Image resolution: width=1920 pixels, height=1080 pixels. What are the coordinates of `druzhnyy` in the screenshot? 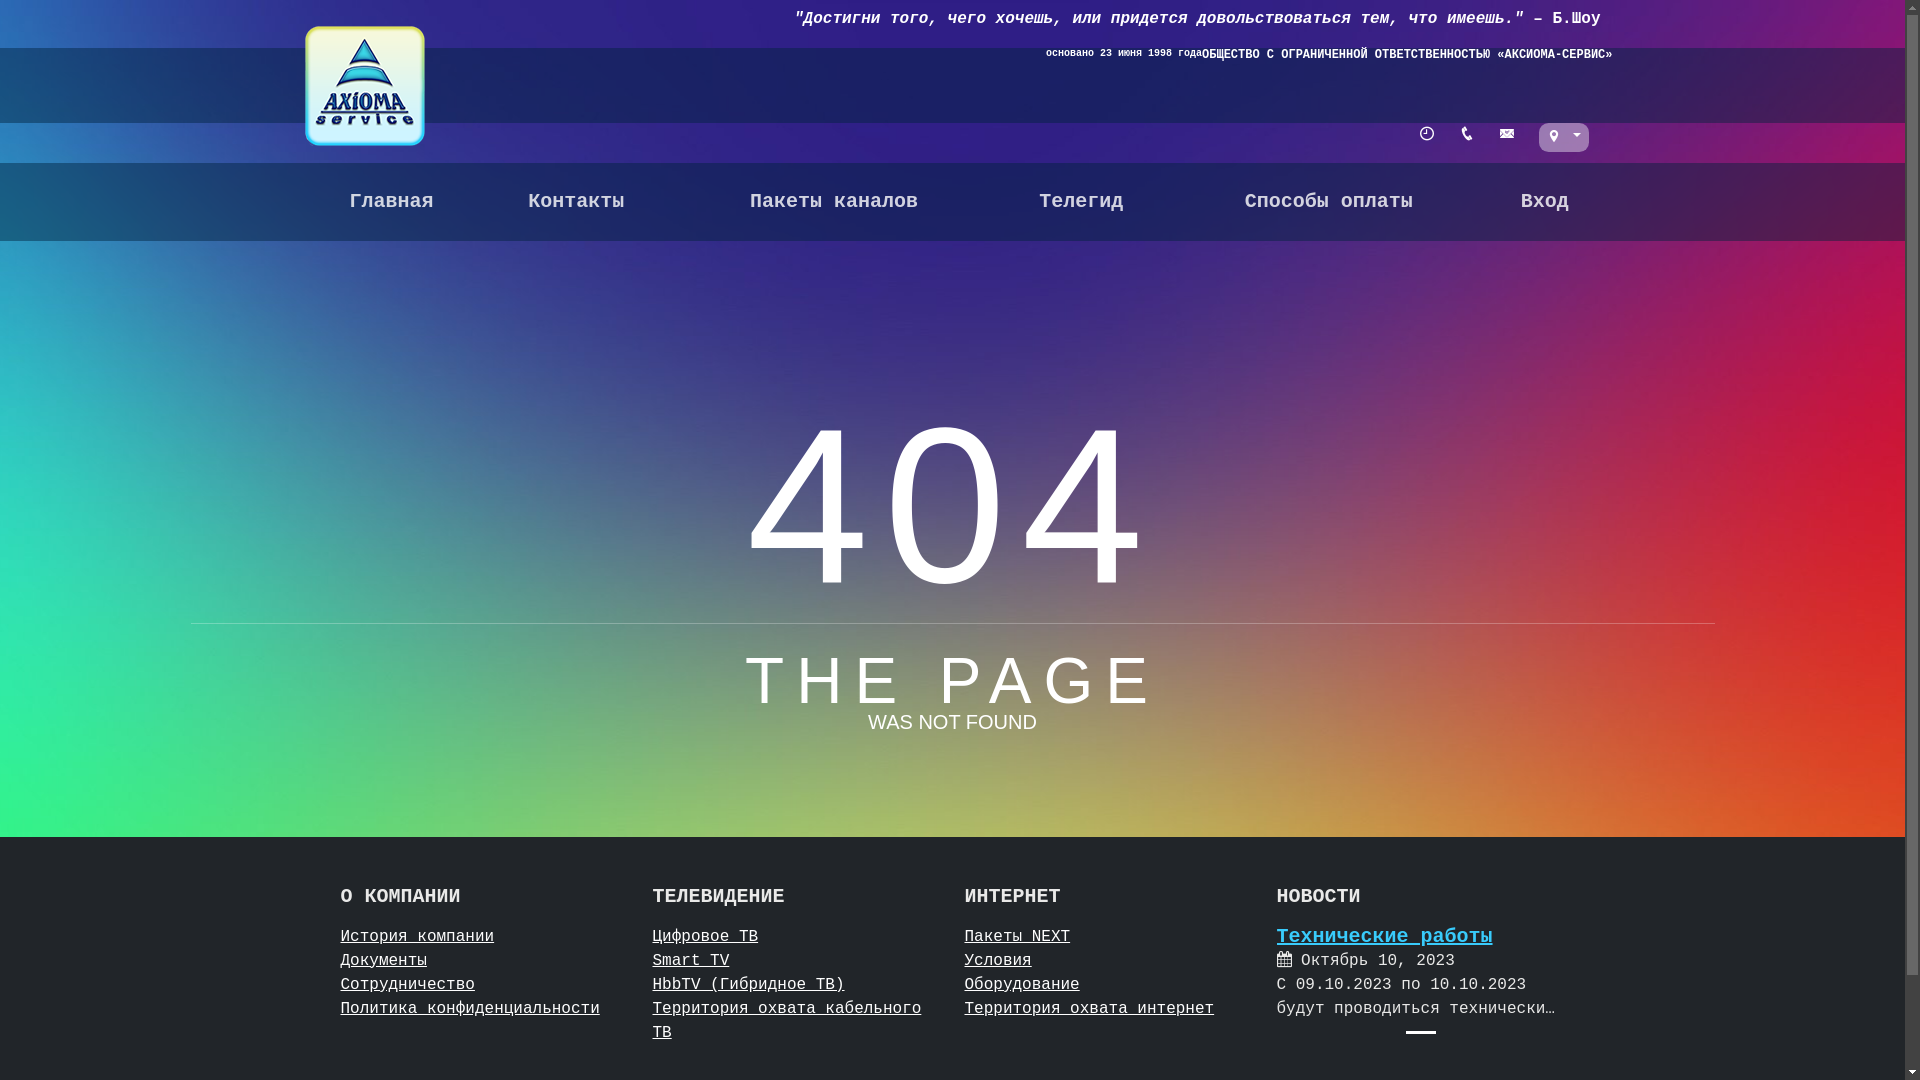 It's located at (944, 637).